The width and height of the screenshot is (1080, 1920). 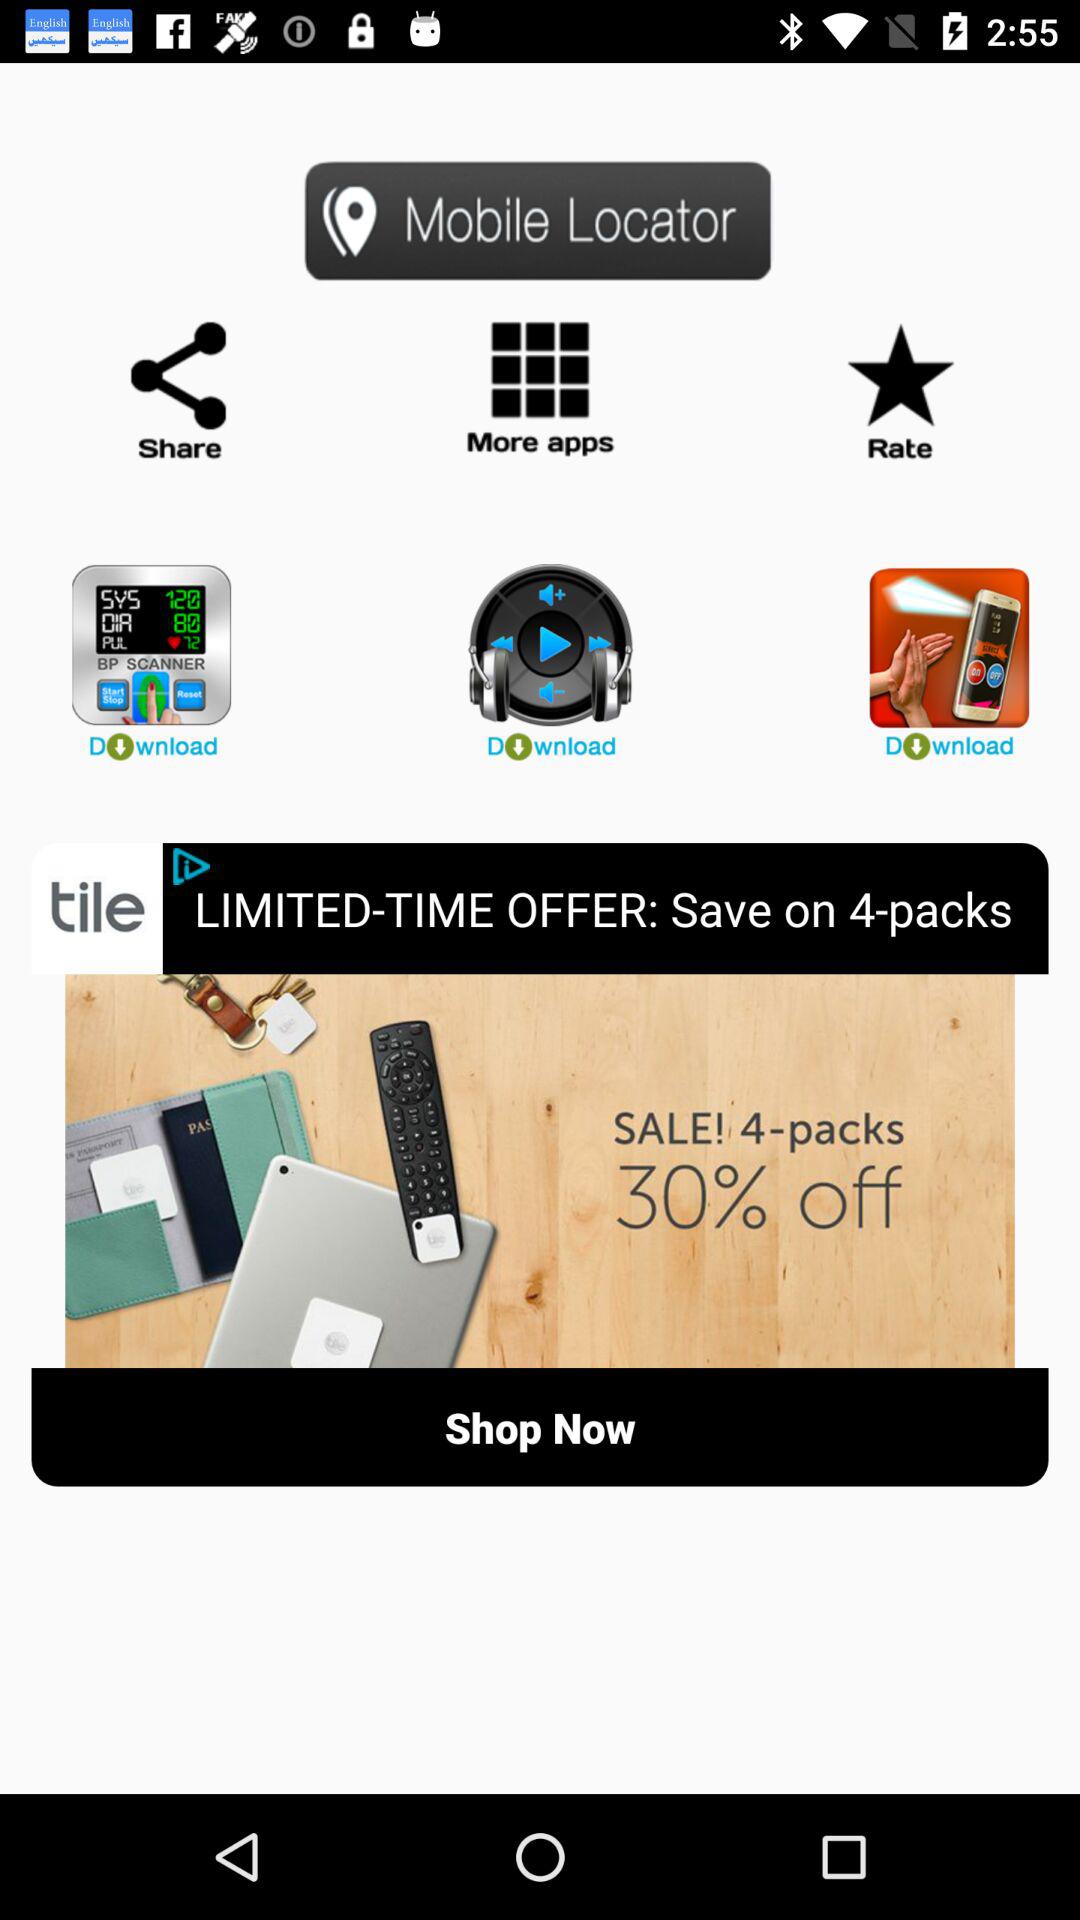 I want to click on open the icon on the right, so click(x=938, y=654).